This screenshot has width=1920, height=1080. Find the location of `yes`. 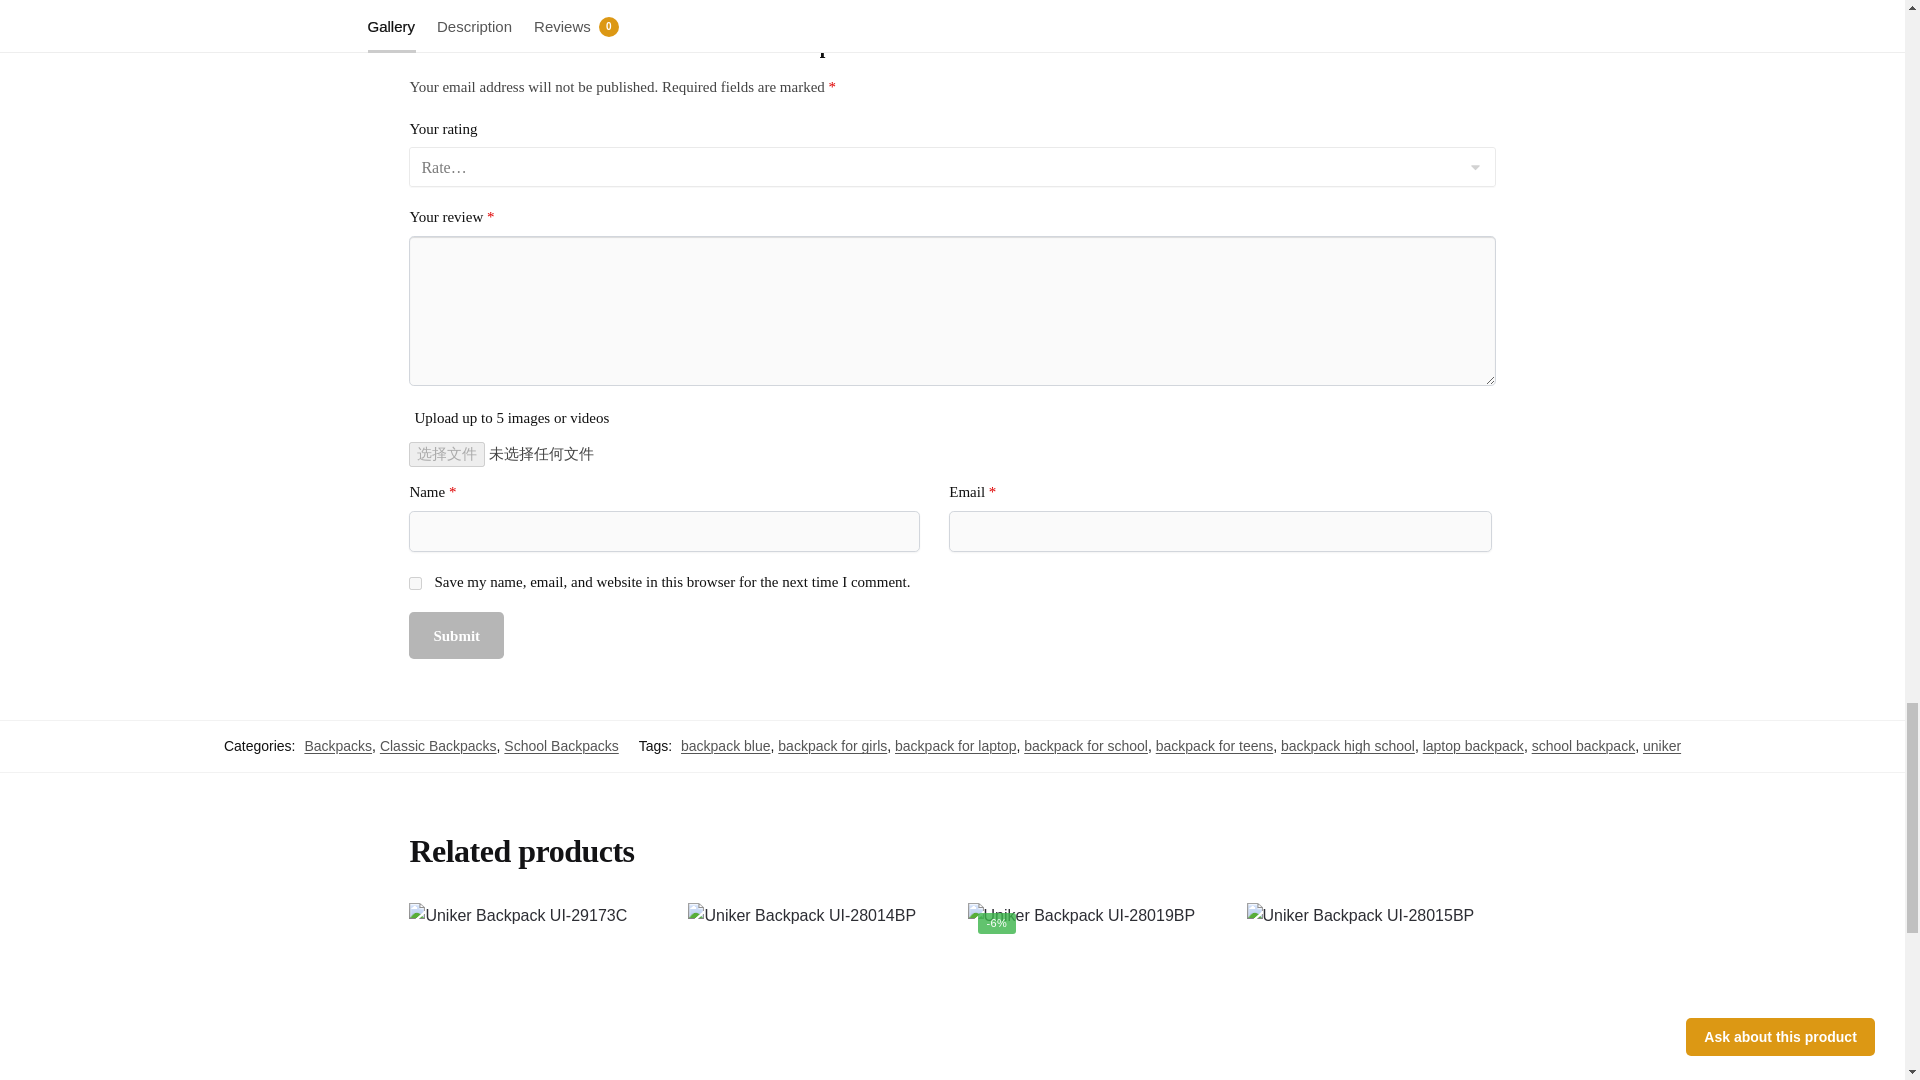

yes is located at coordinates (415, 582).